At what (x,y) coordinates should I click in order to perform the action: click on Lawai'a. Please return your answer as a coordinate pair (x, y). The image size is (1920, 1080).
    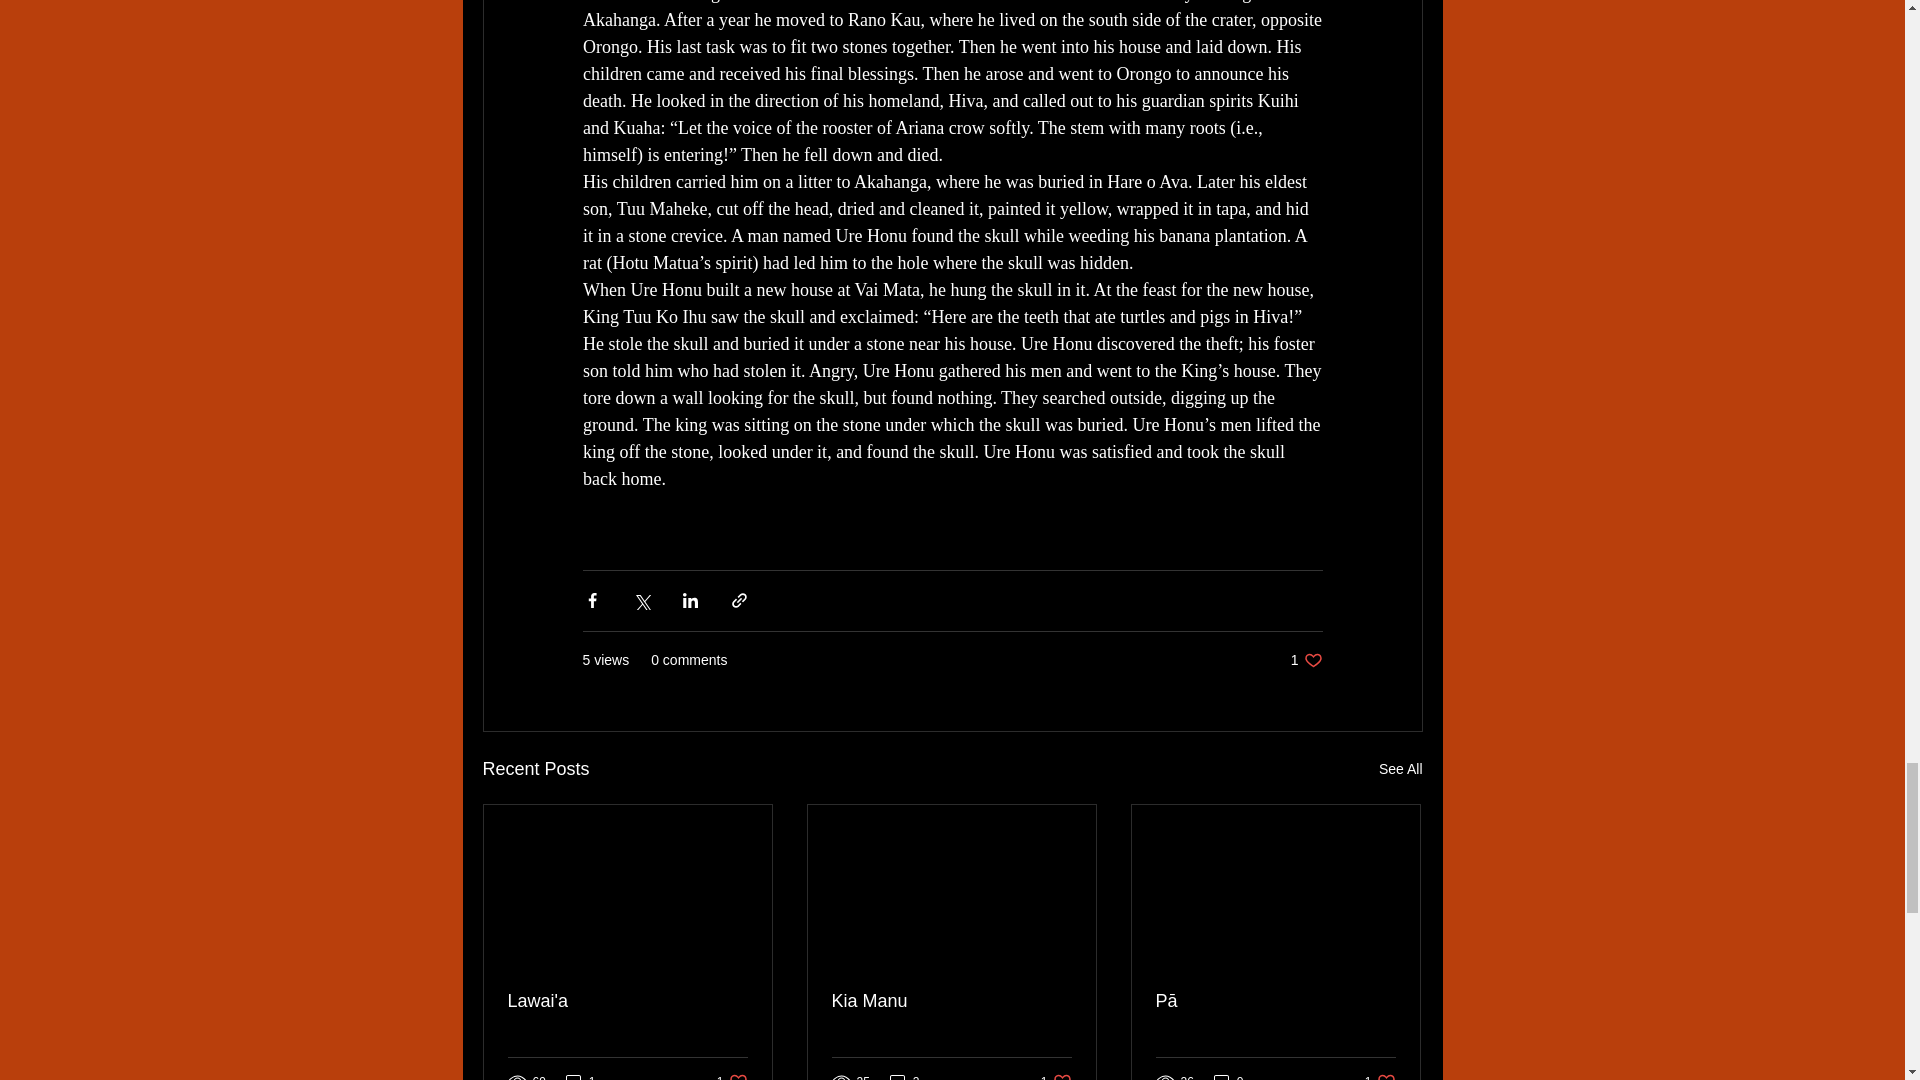
    Looking at the image, I should click on (1306, 660).